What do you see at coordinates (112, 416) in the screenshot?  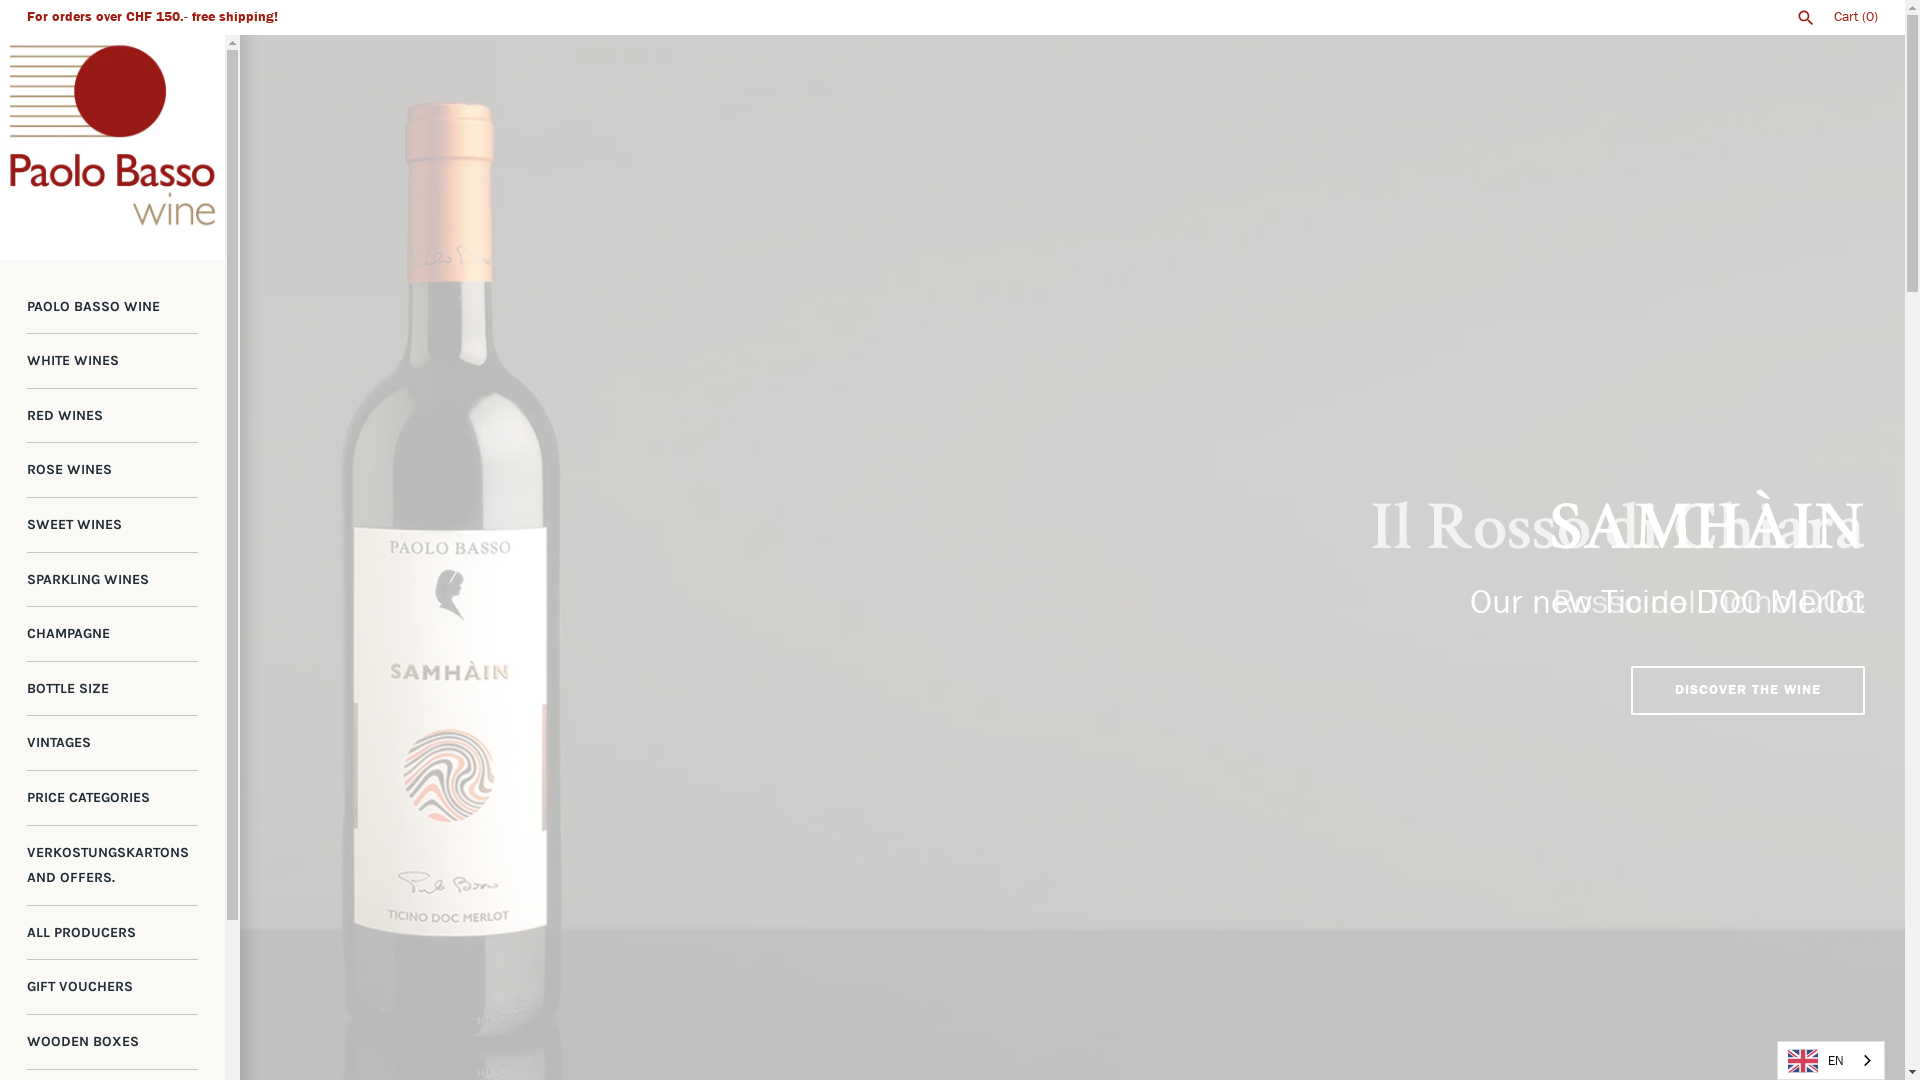 I see `RED WINES` at bounding box center [112, 416].